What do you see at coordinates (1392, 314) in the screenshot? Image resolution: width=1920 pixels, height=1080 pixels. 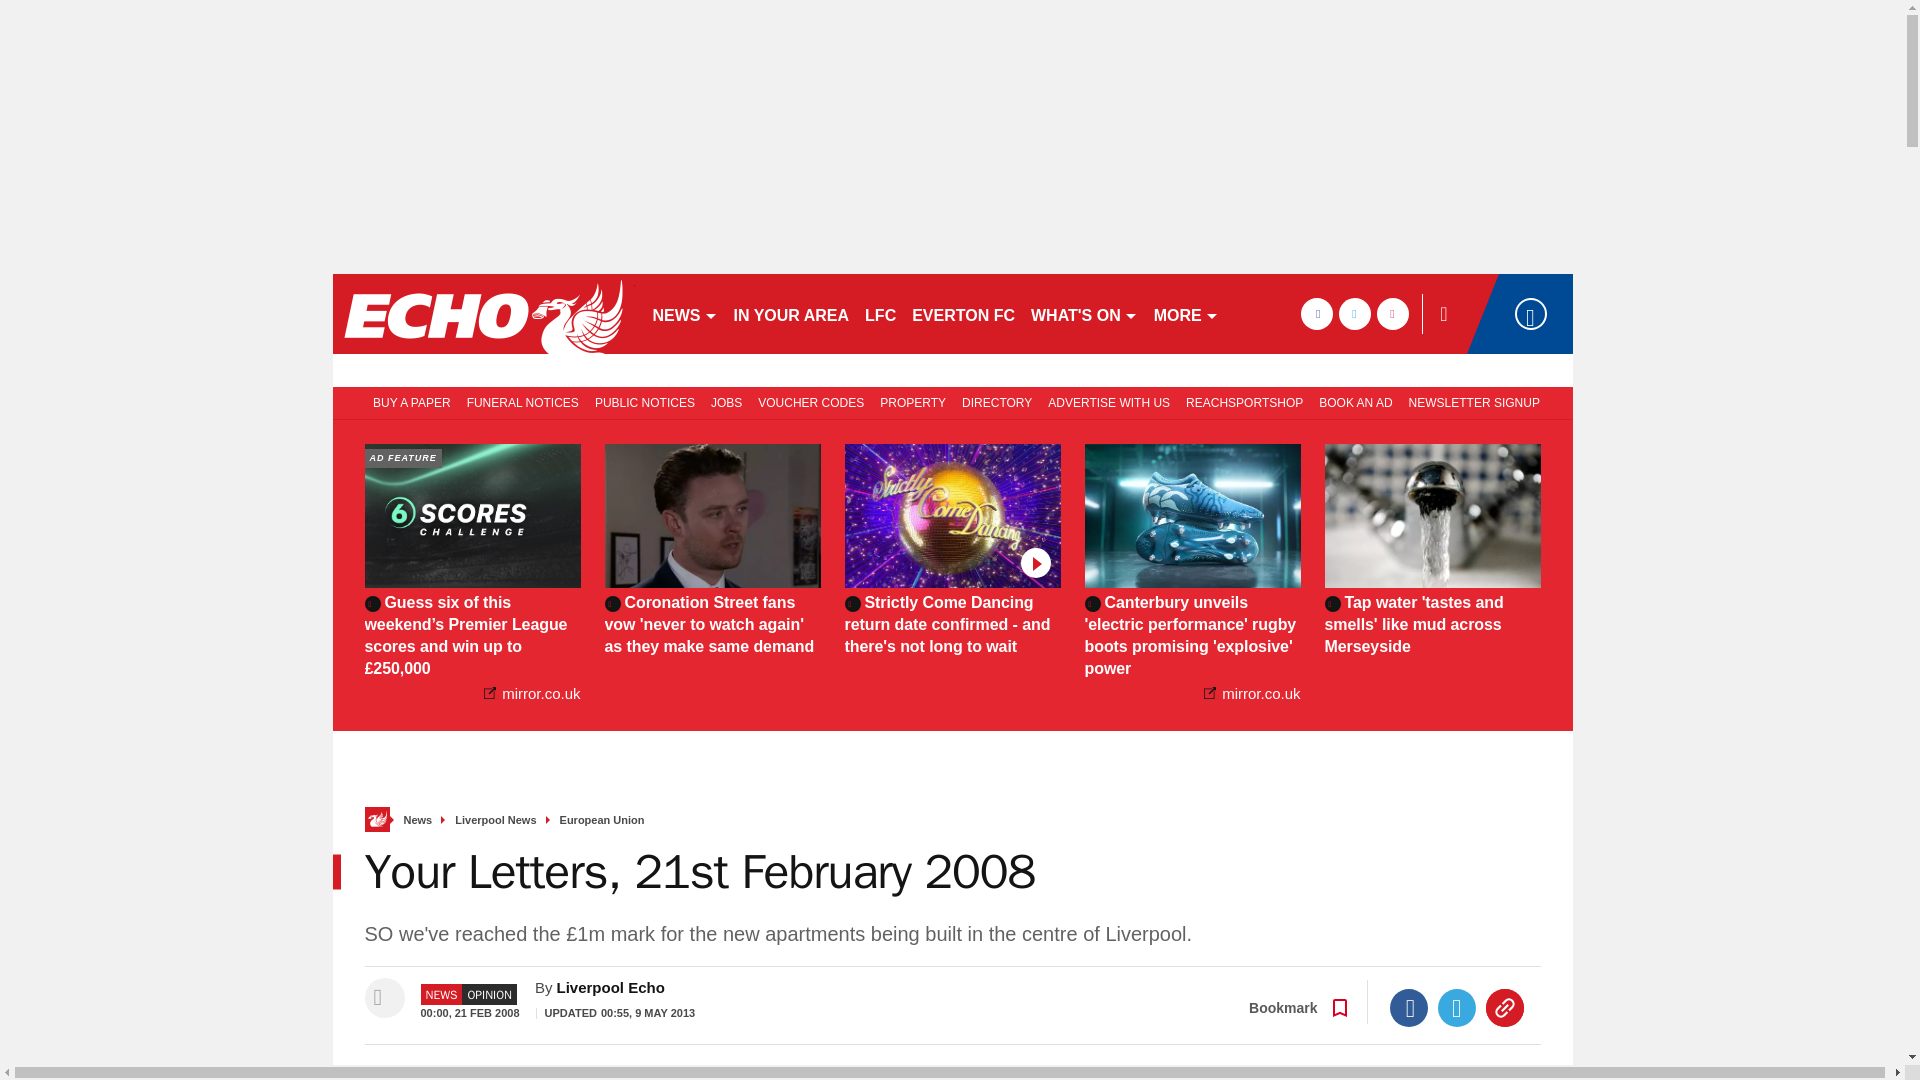 I see `instagram` at bounding box center [1392, 314].